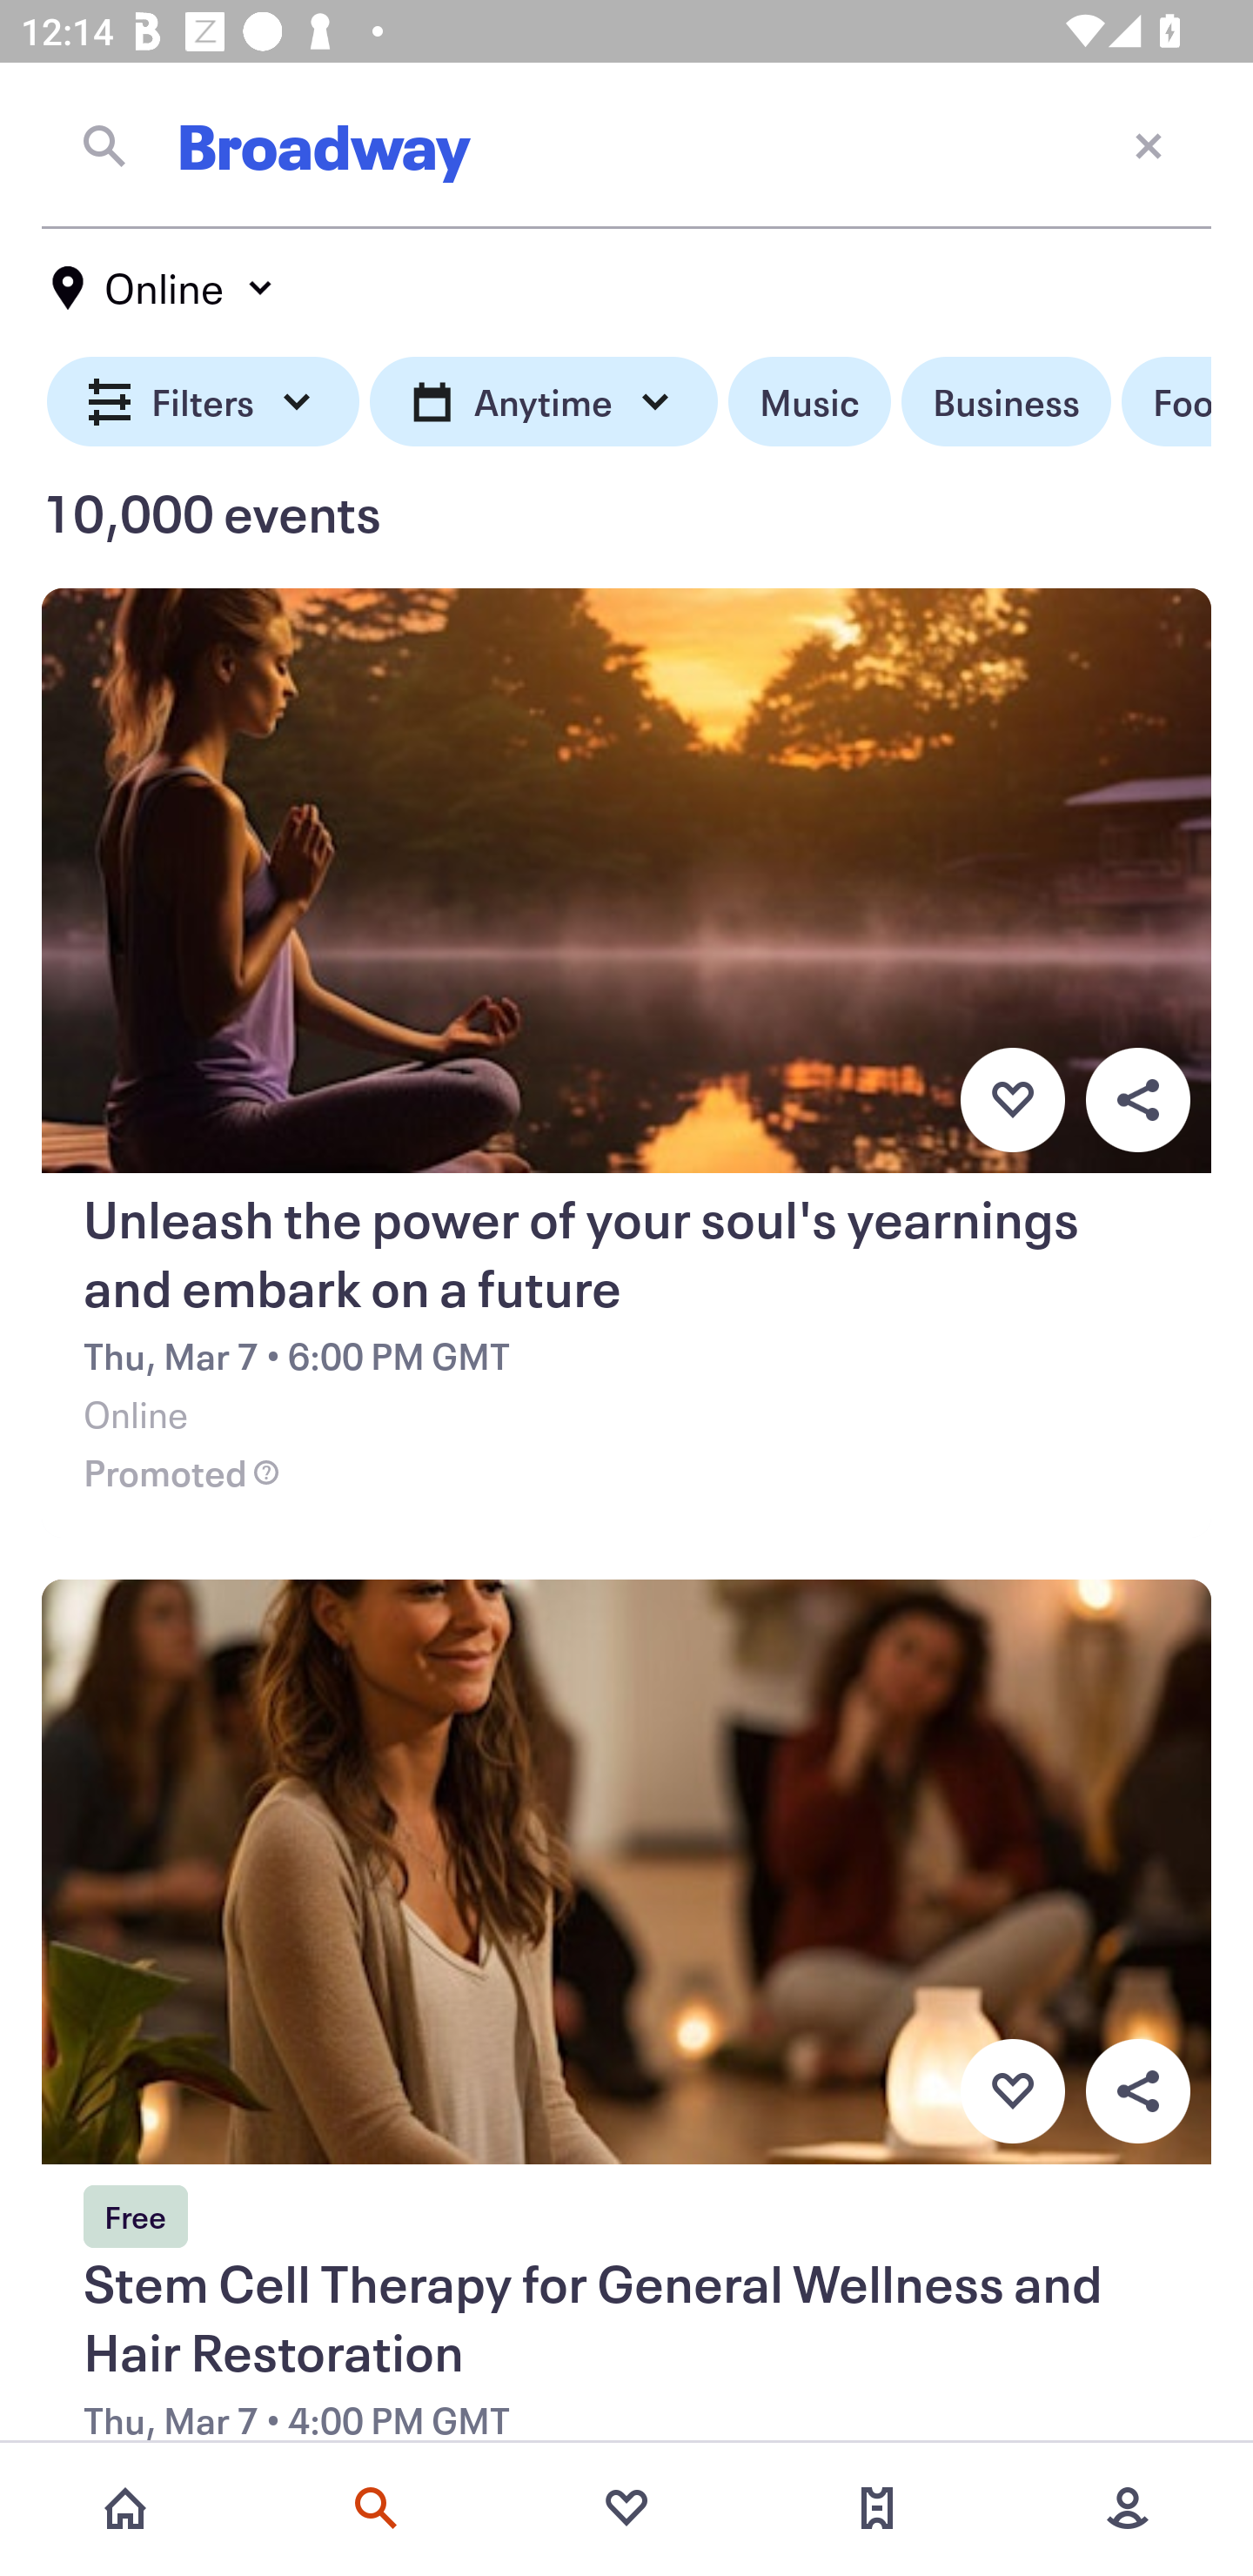 Image resolution: width=1253 pixels, height=2576 pixels. What do you see at coordinates (1137, 2091) in the screenshot?
I see `Overflow menu button` at bounding box center [1137, 2091].